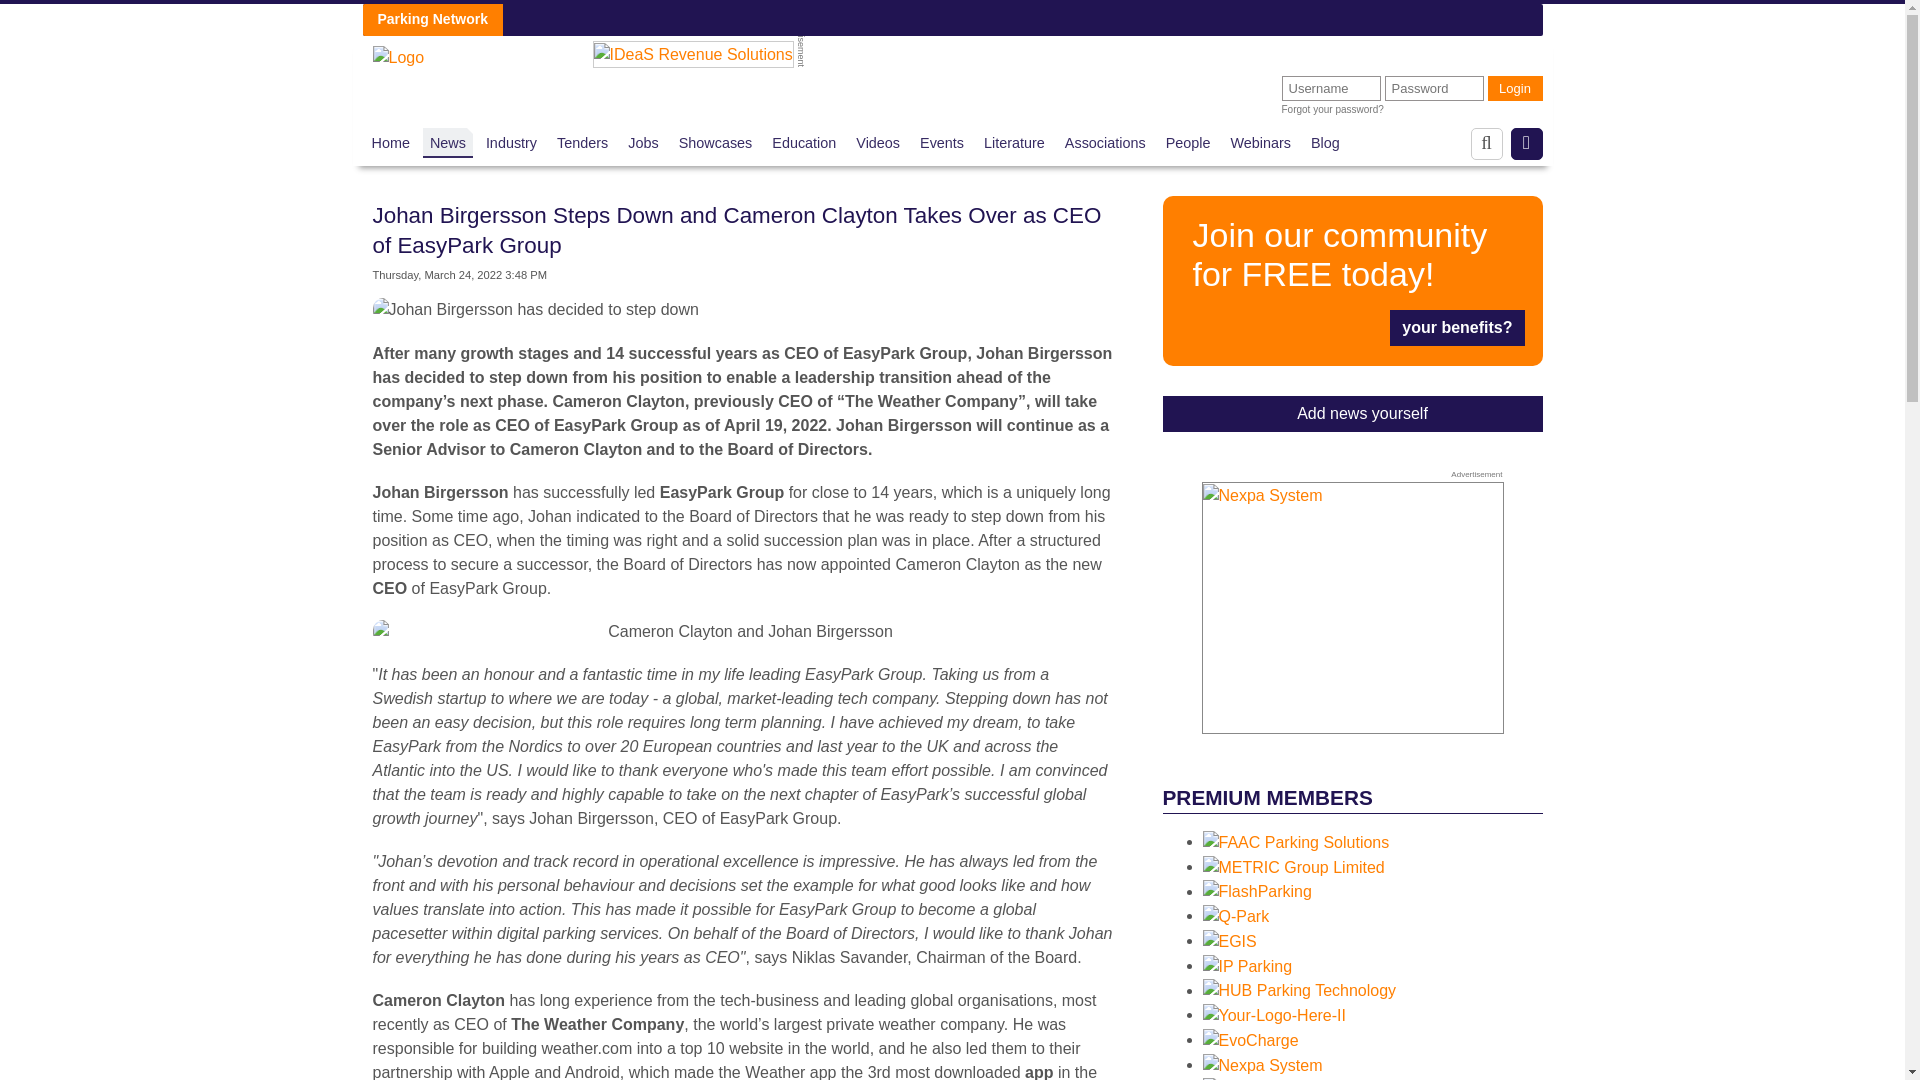  Describe the element at coordinates (1516, 88) in the screenshot. I see `Login` at that location.